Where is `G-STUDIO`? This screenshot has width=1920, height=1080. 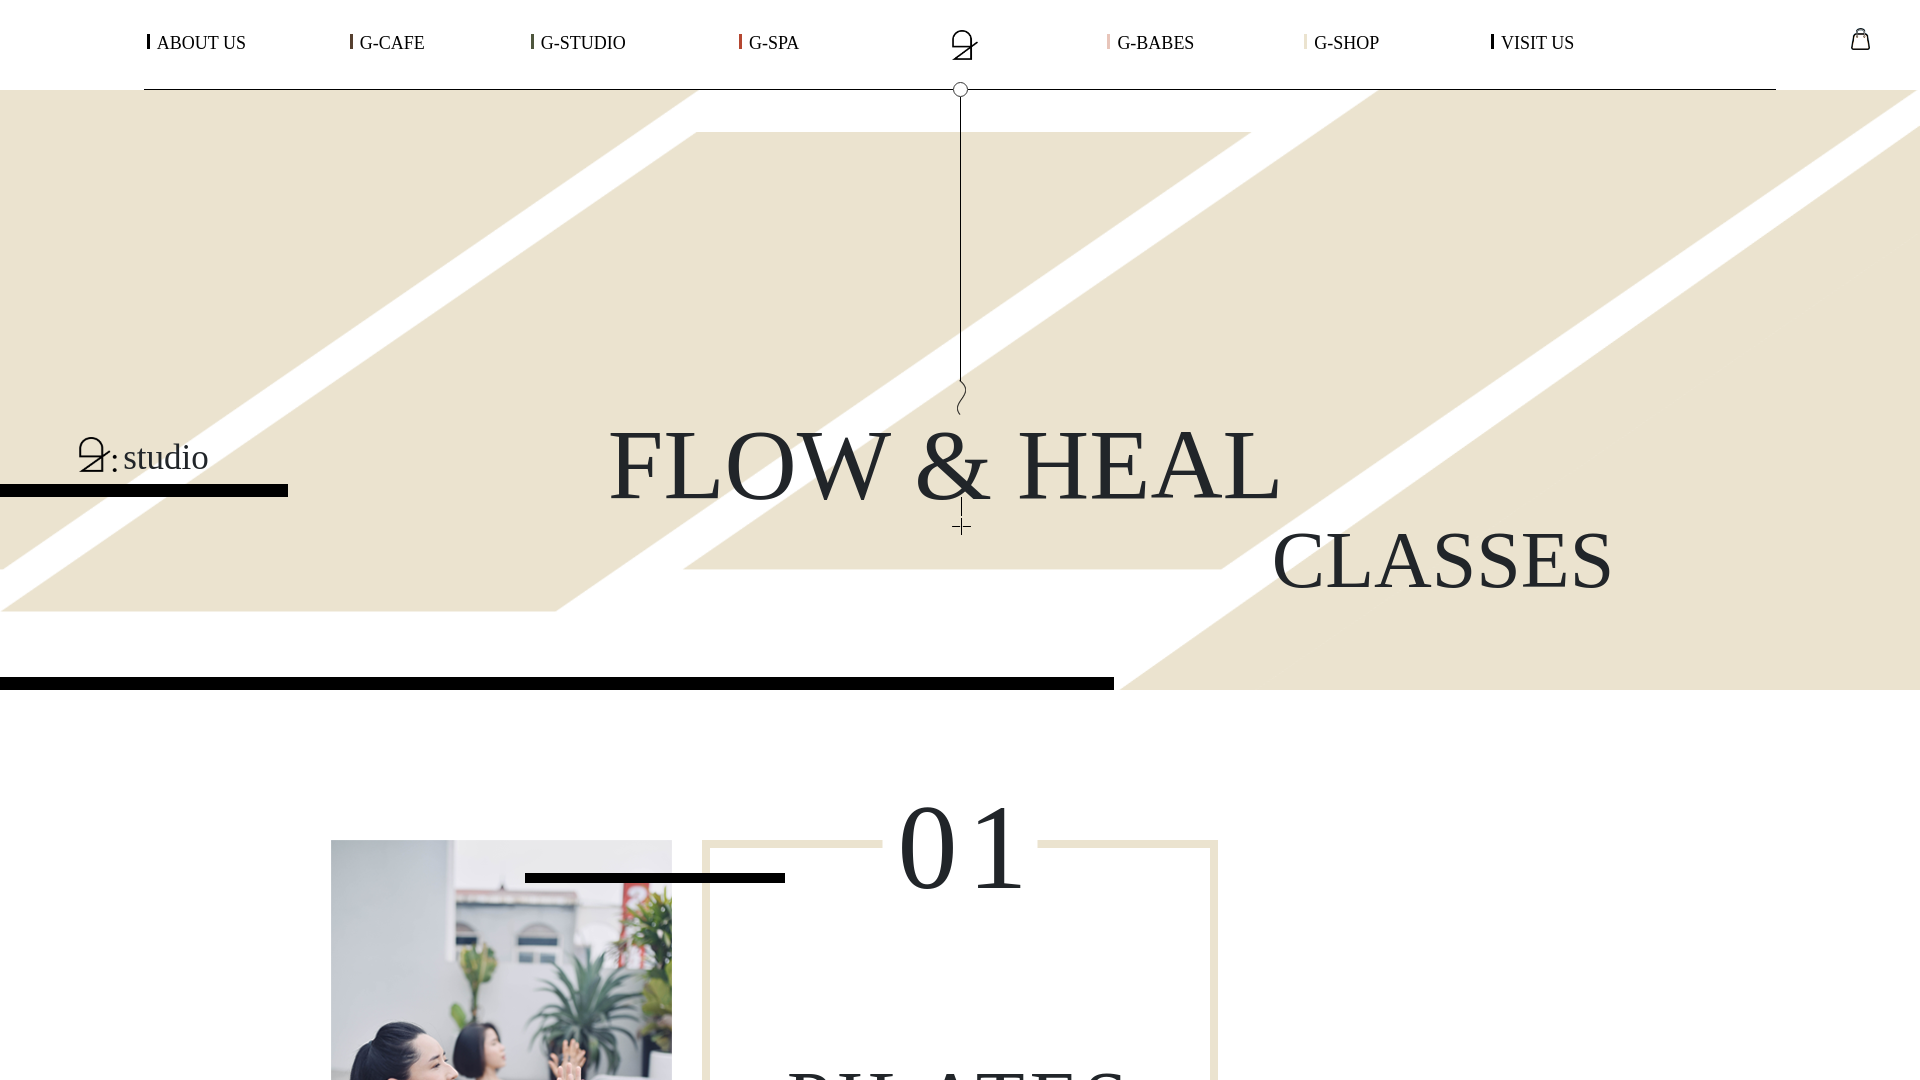 G-STUDIO is located at coordinates (583, 42).